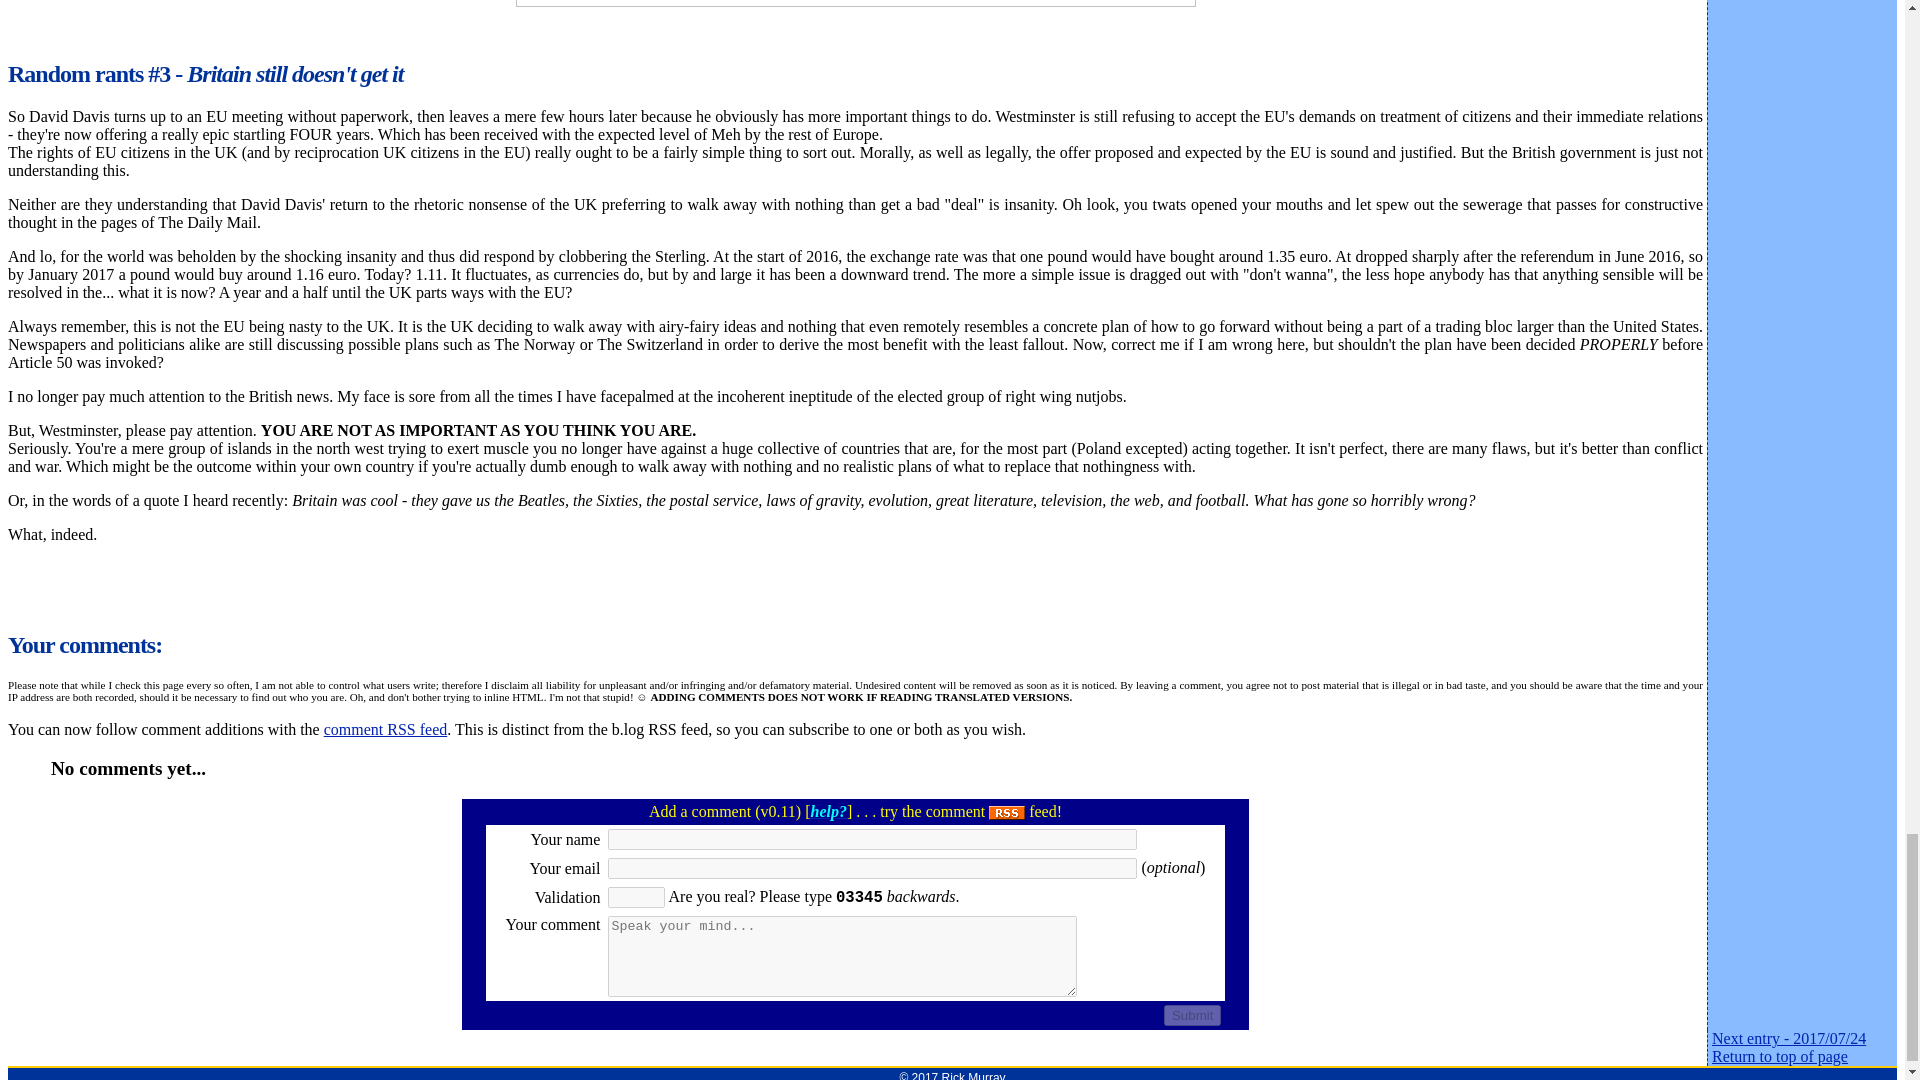 The width and height of the screenshot is (1920, 1080). Describe the element at coordinates (1192, 1016) in the screenshot. I see `Submit` at that location.